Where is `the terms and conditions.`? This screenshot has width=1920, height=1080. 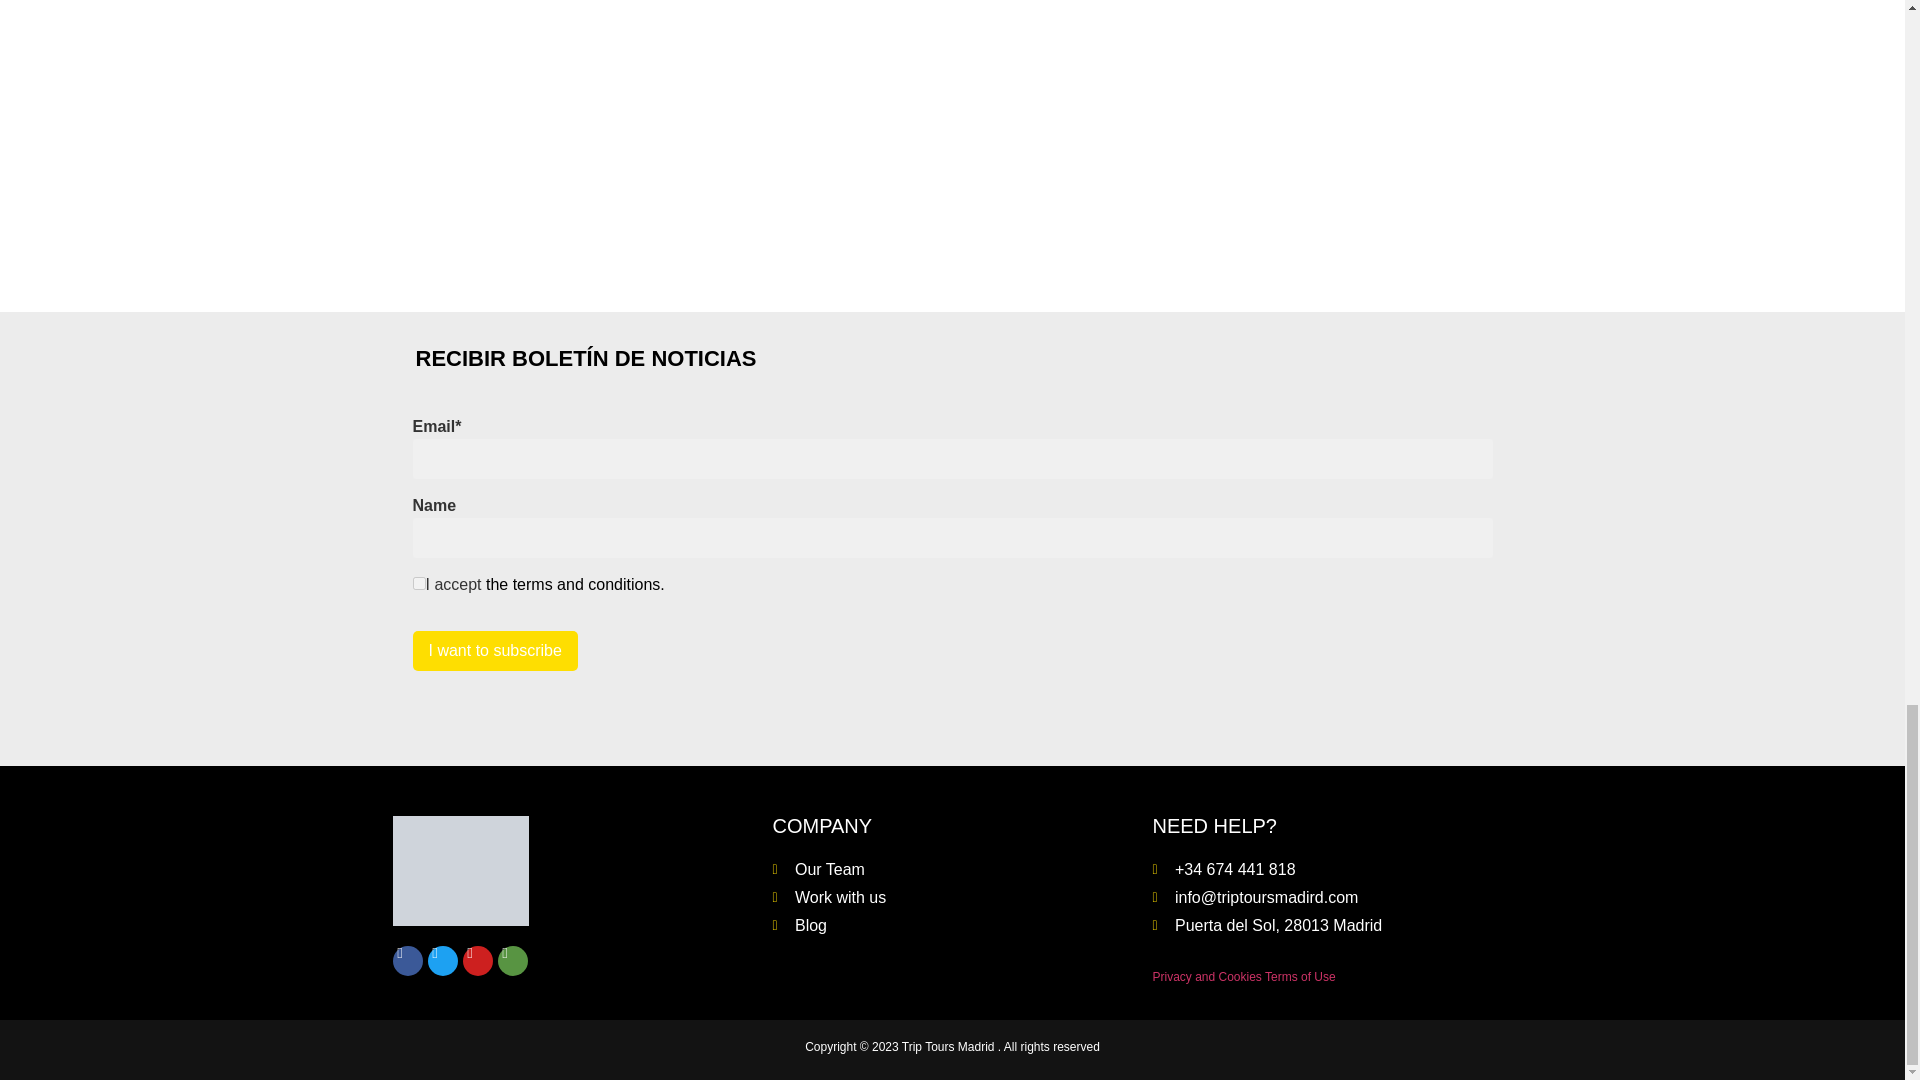
the terms and conditions. is located at coordinates (574, 584).